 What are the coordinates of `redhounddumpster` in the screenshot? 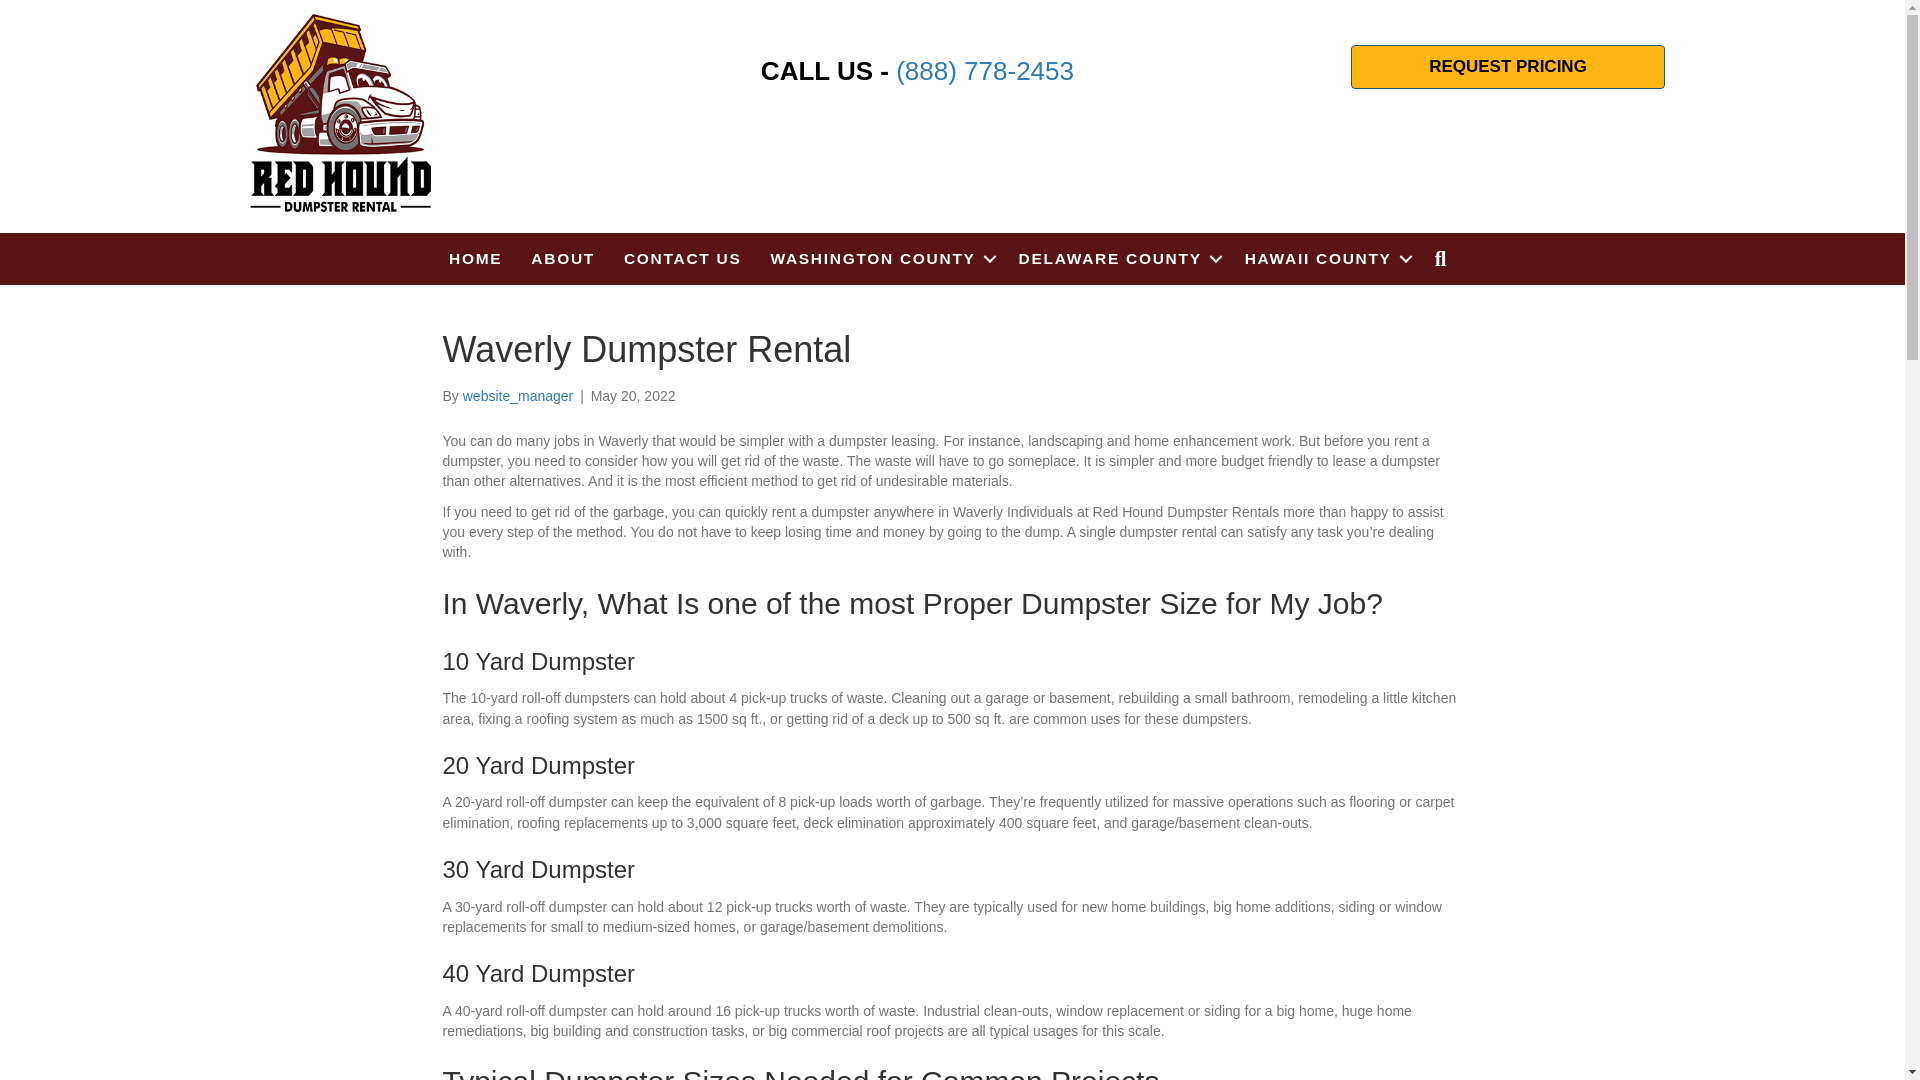 It's located at (341, 114).